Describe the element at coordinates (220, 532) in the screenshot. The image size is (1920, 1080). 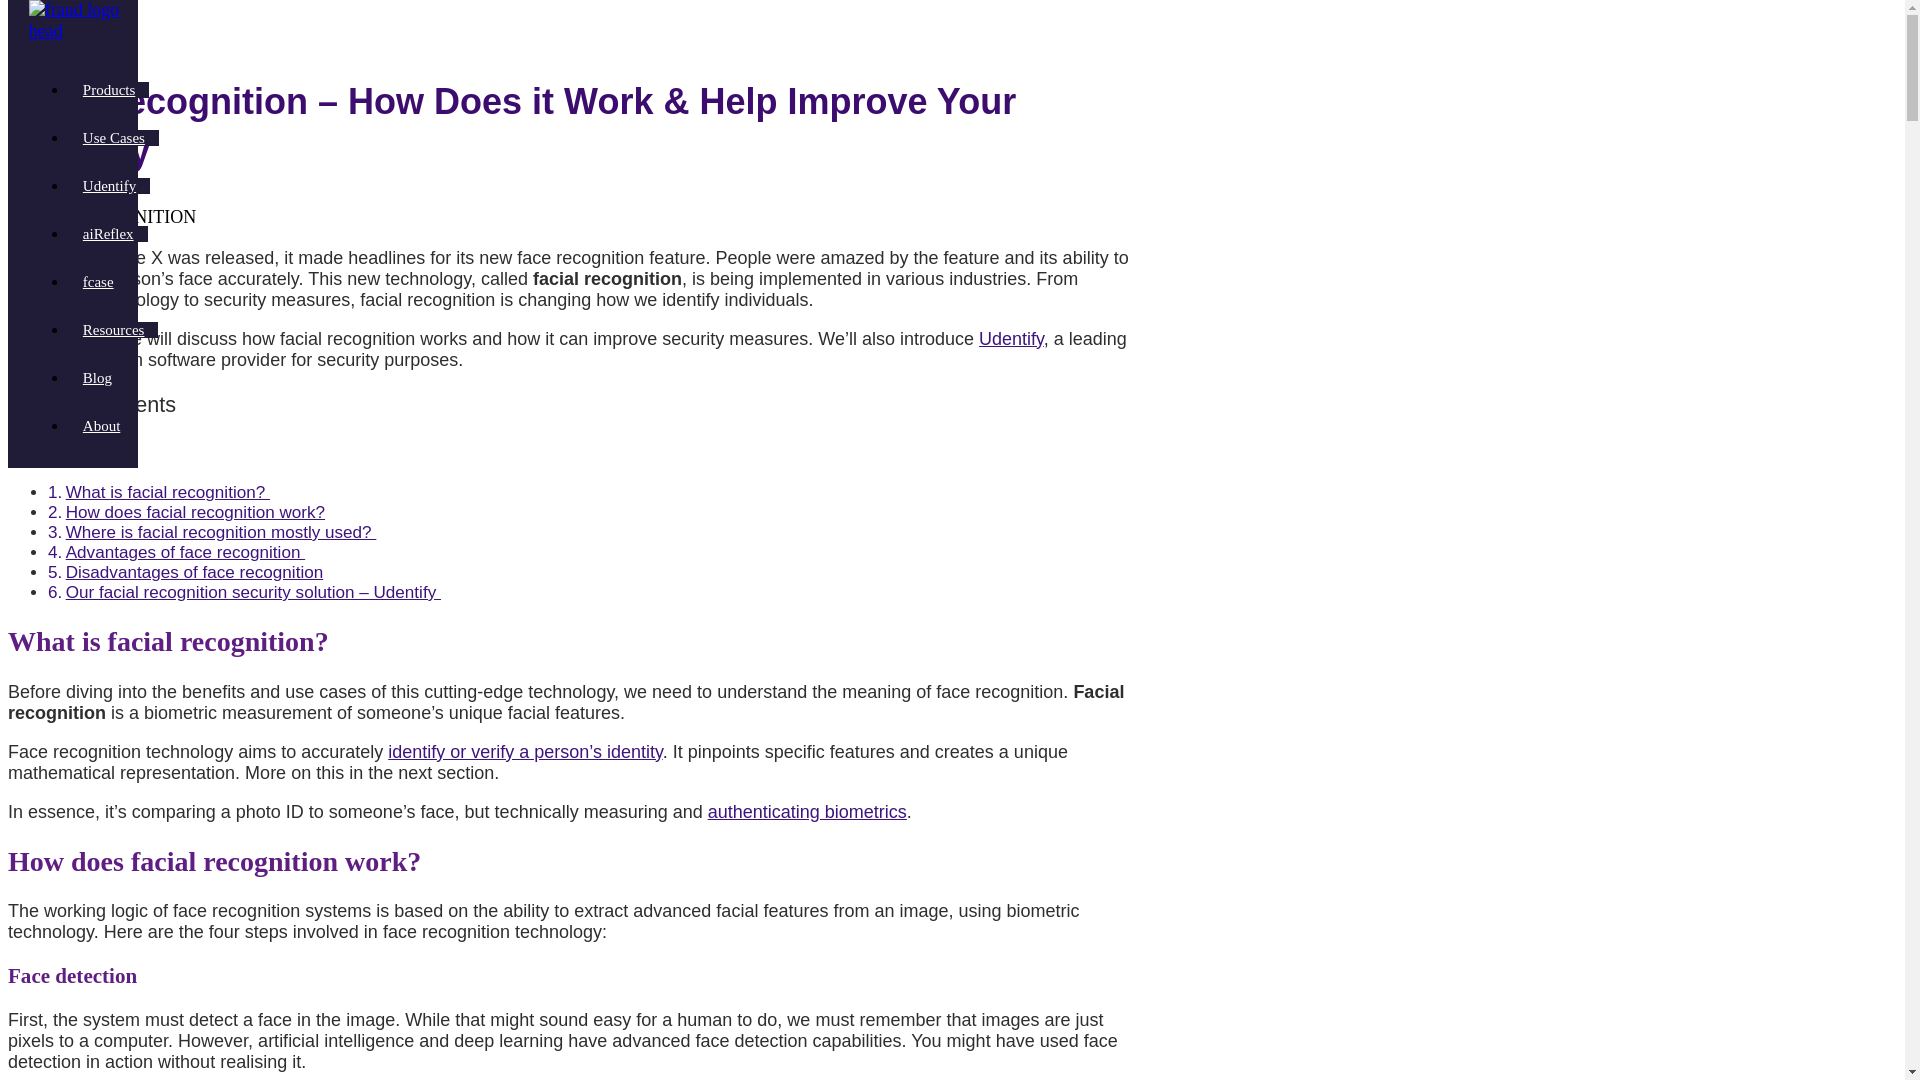
I see `Where is facial recognition mostly used? ` at that location.